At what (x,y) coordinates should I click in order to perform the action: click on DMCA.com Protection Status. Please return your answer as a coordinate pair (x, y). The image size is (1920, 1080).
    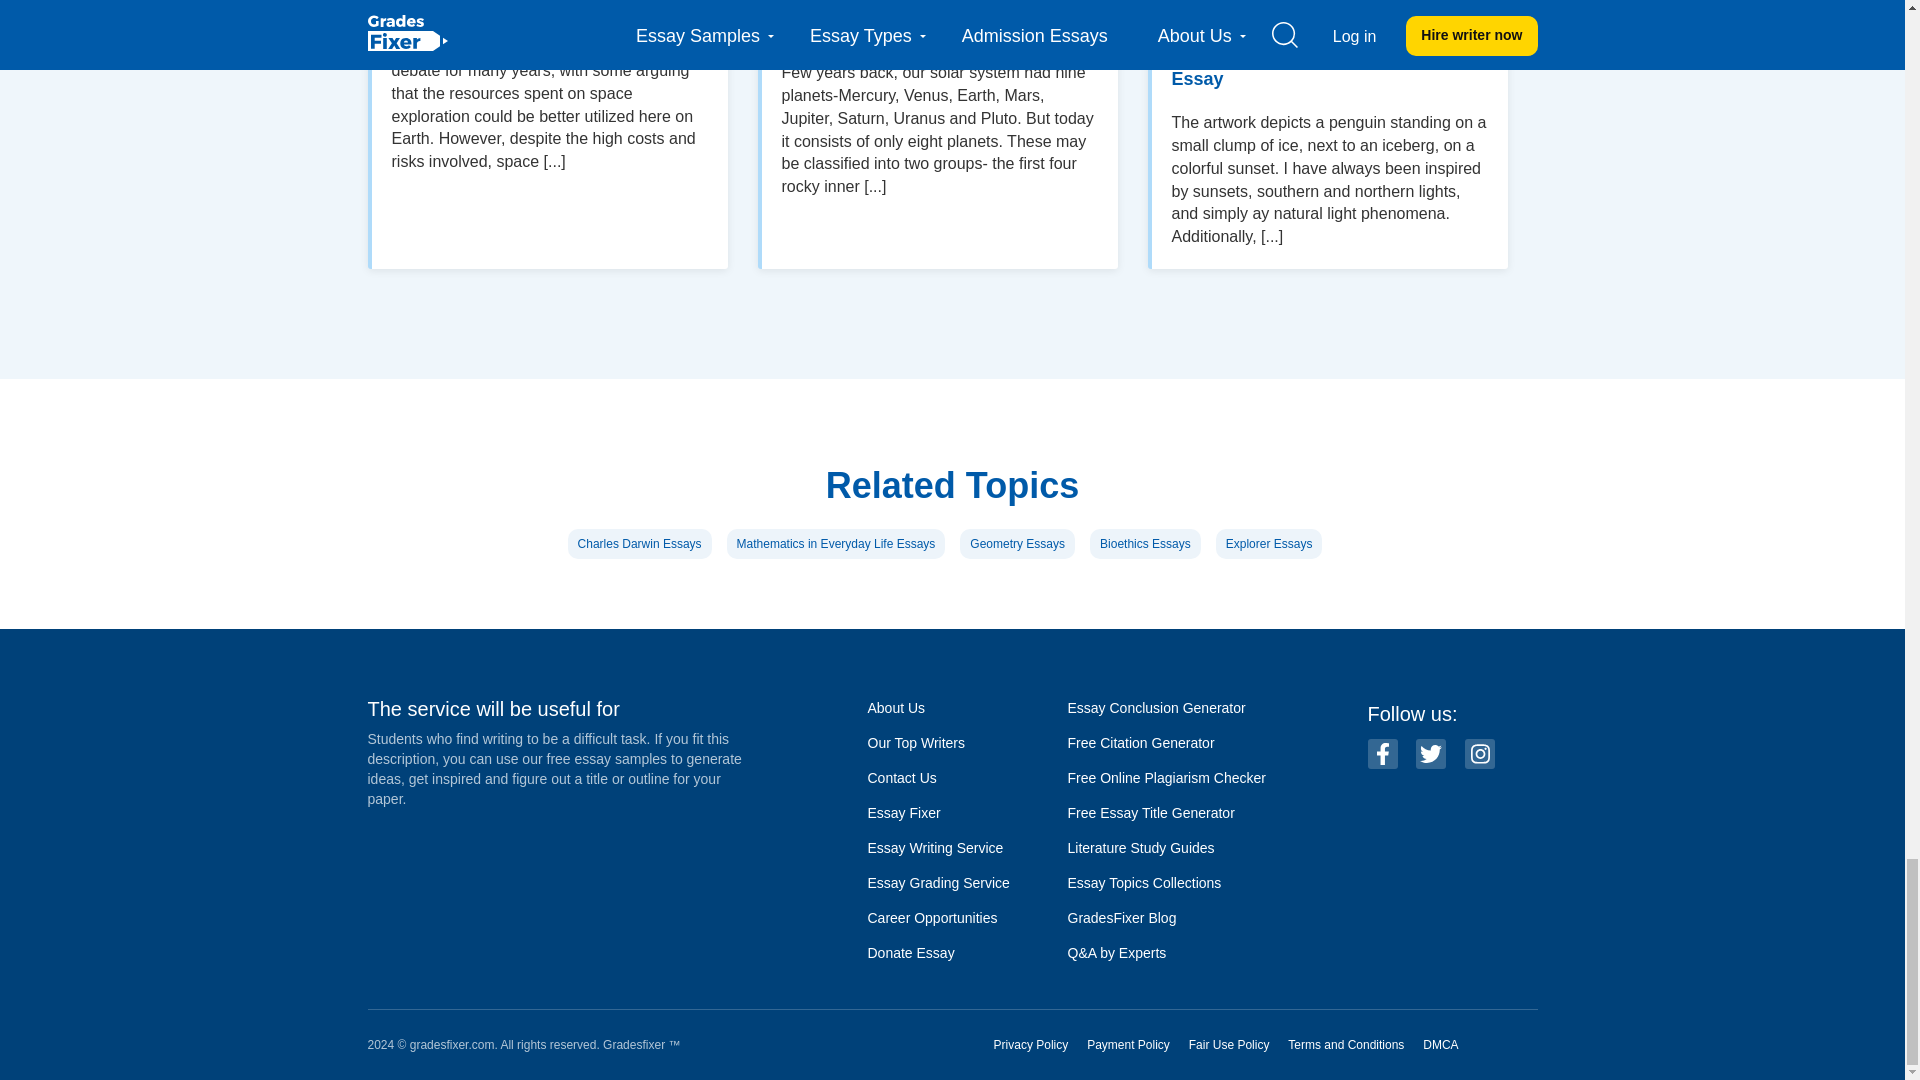
    Looking at the image, I should click on (1508, 1044).